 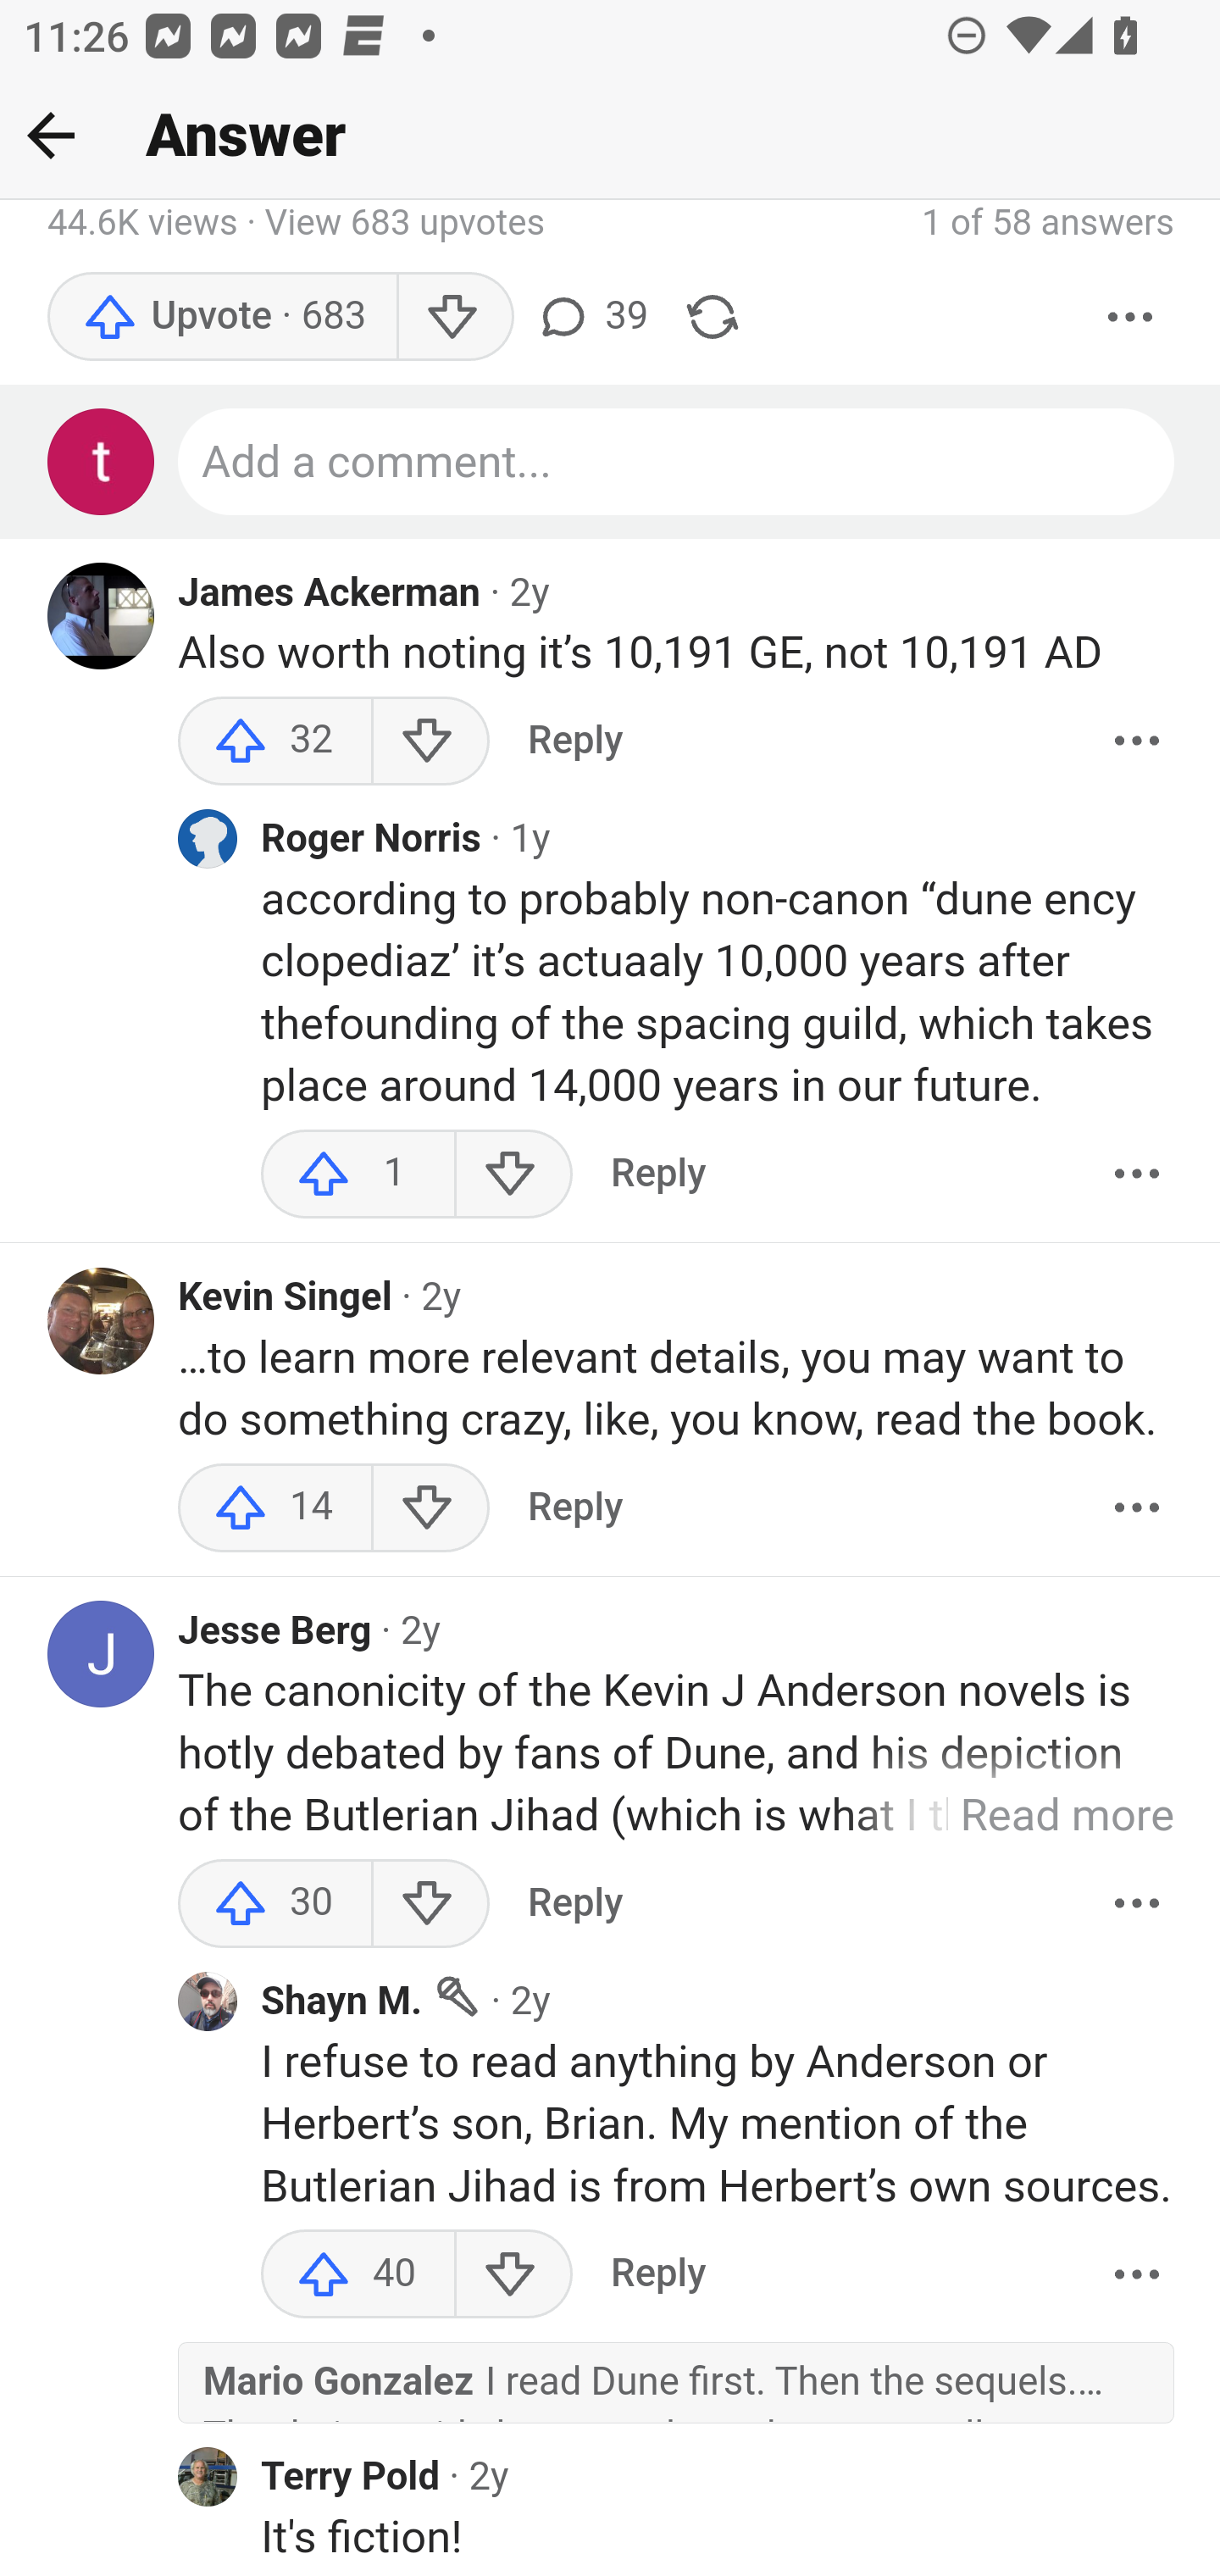 What do you see at coordinates (454, 317) in the screenshot?
I see `Downvote` at bounding box center [454, 317].